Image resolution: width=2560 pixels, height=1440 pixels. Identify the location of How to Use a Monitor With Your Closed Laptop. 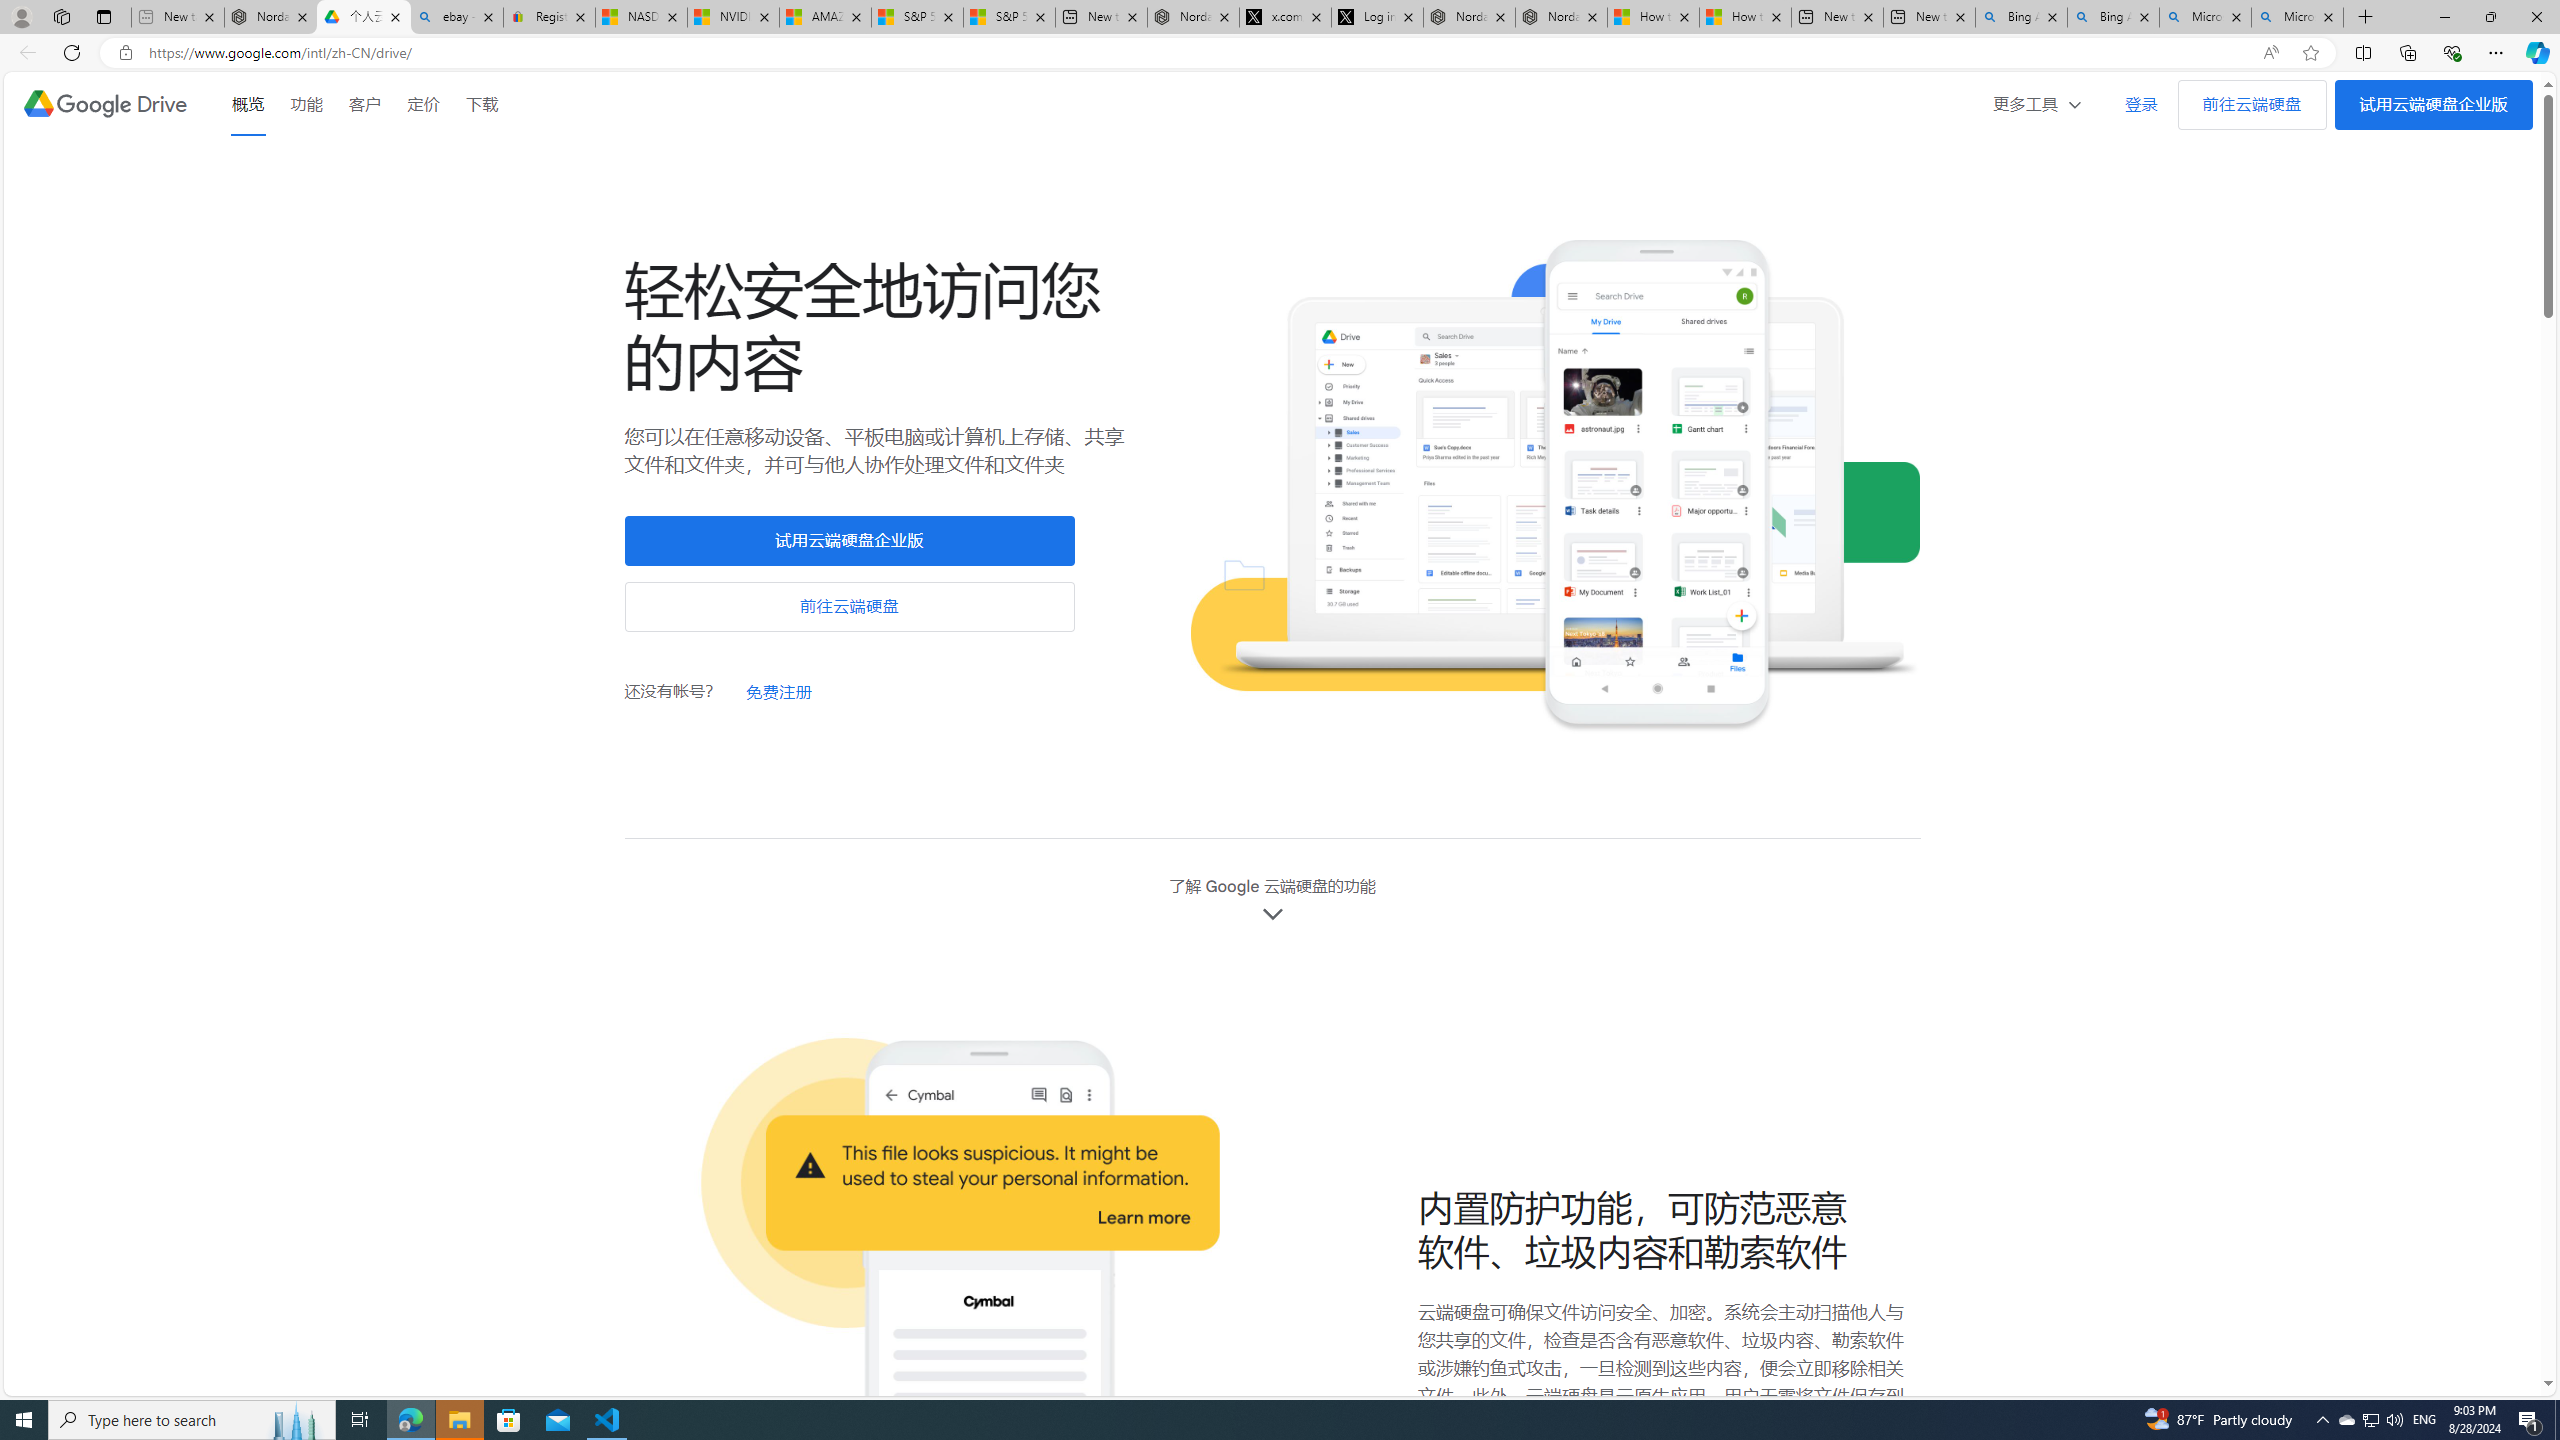
(1746, 17).